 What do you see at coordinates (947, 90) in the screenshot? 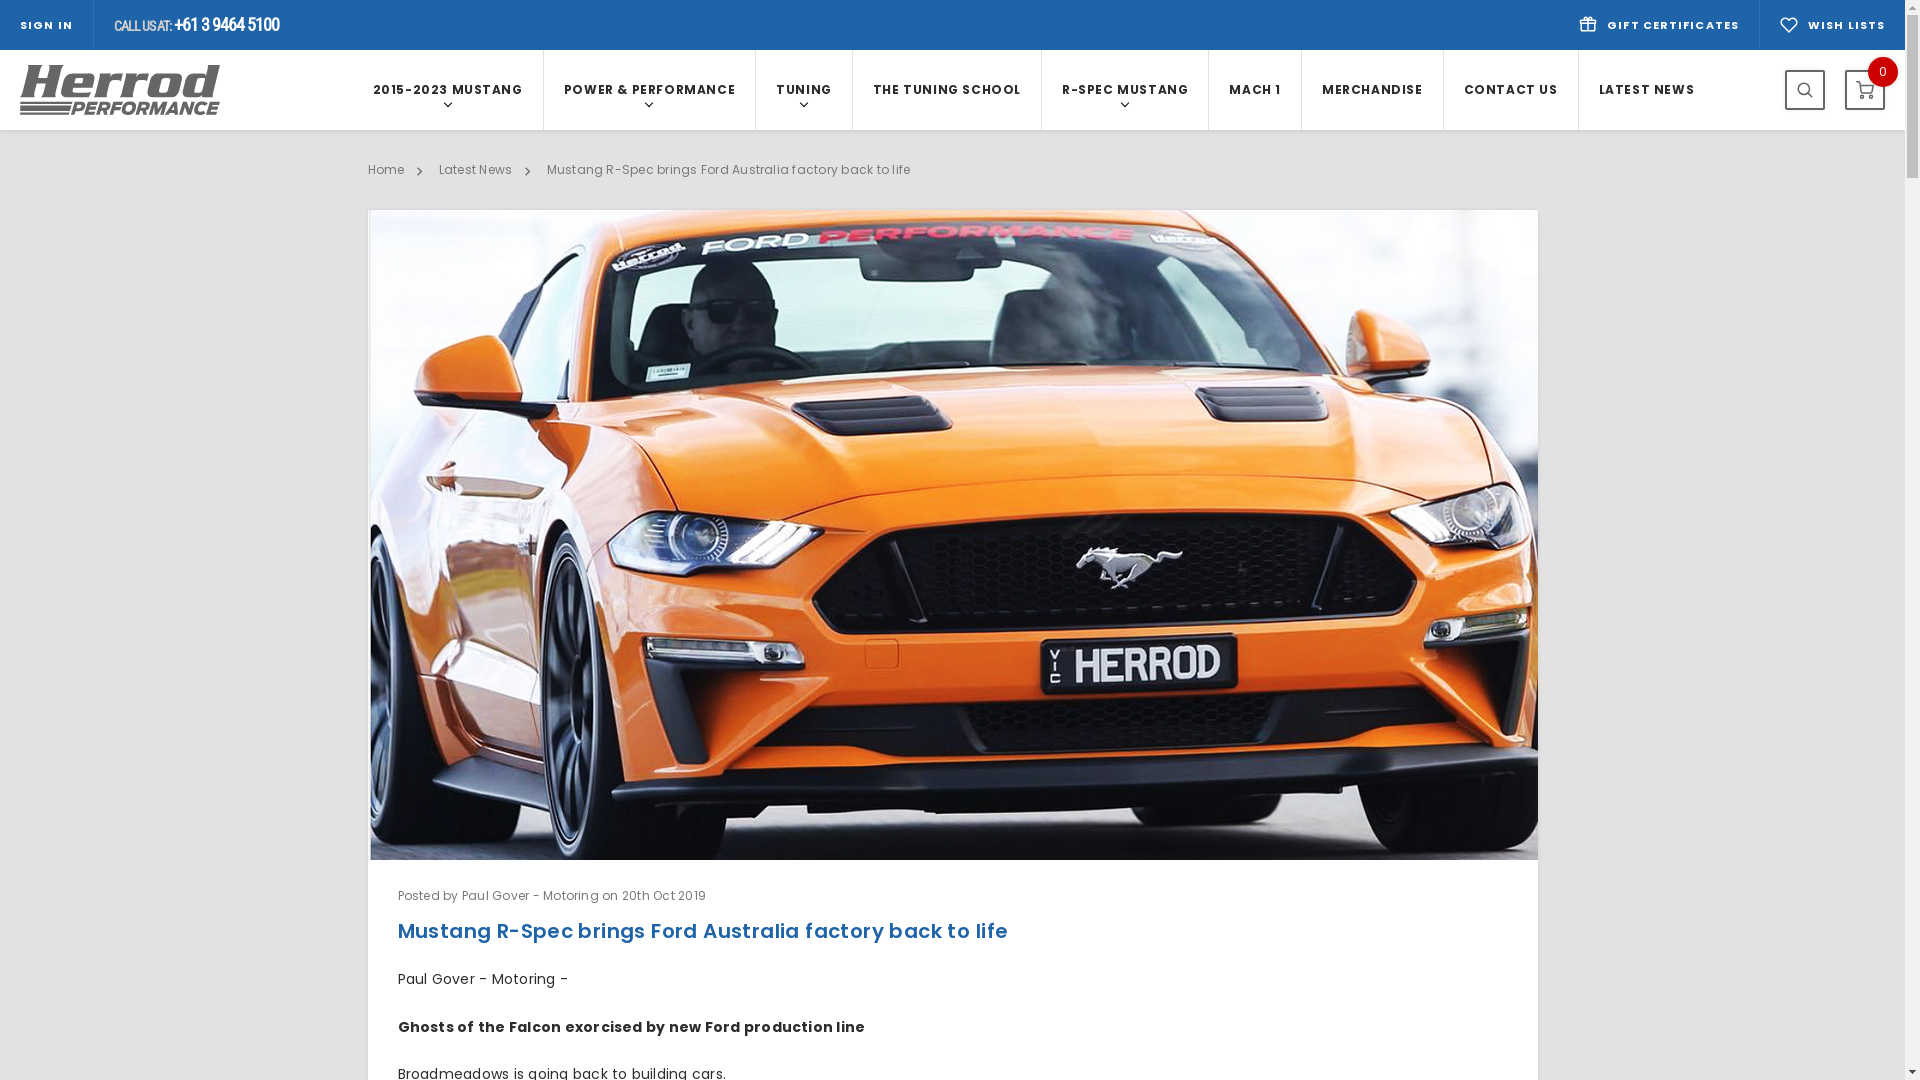
I see `THE TUNING SCHOOL` at bounding box center [947, 90].